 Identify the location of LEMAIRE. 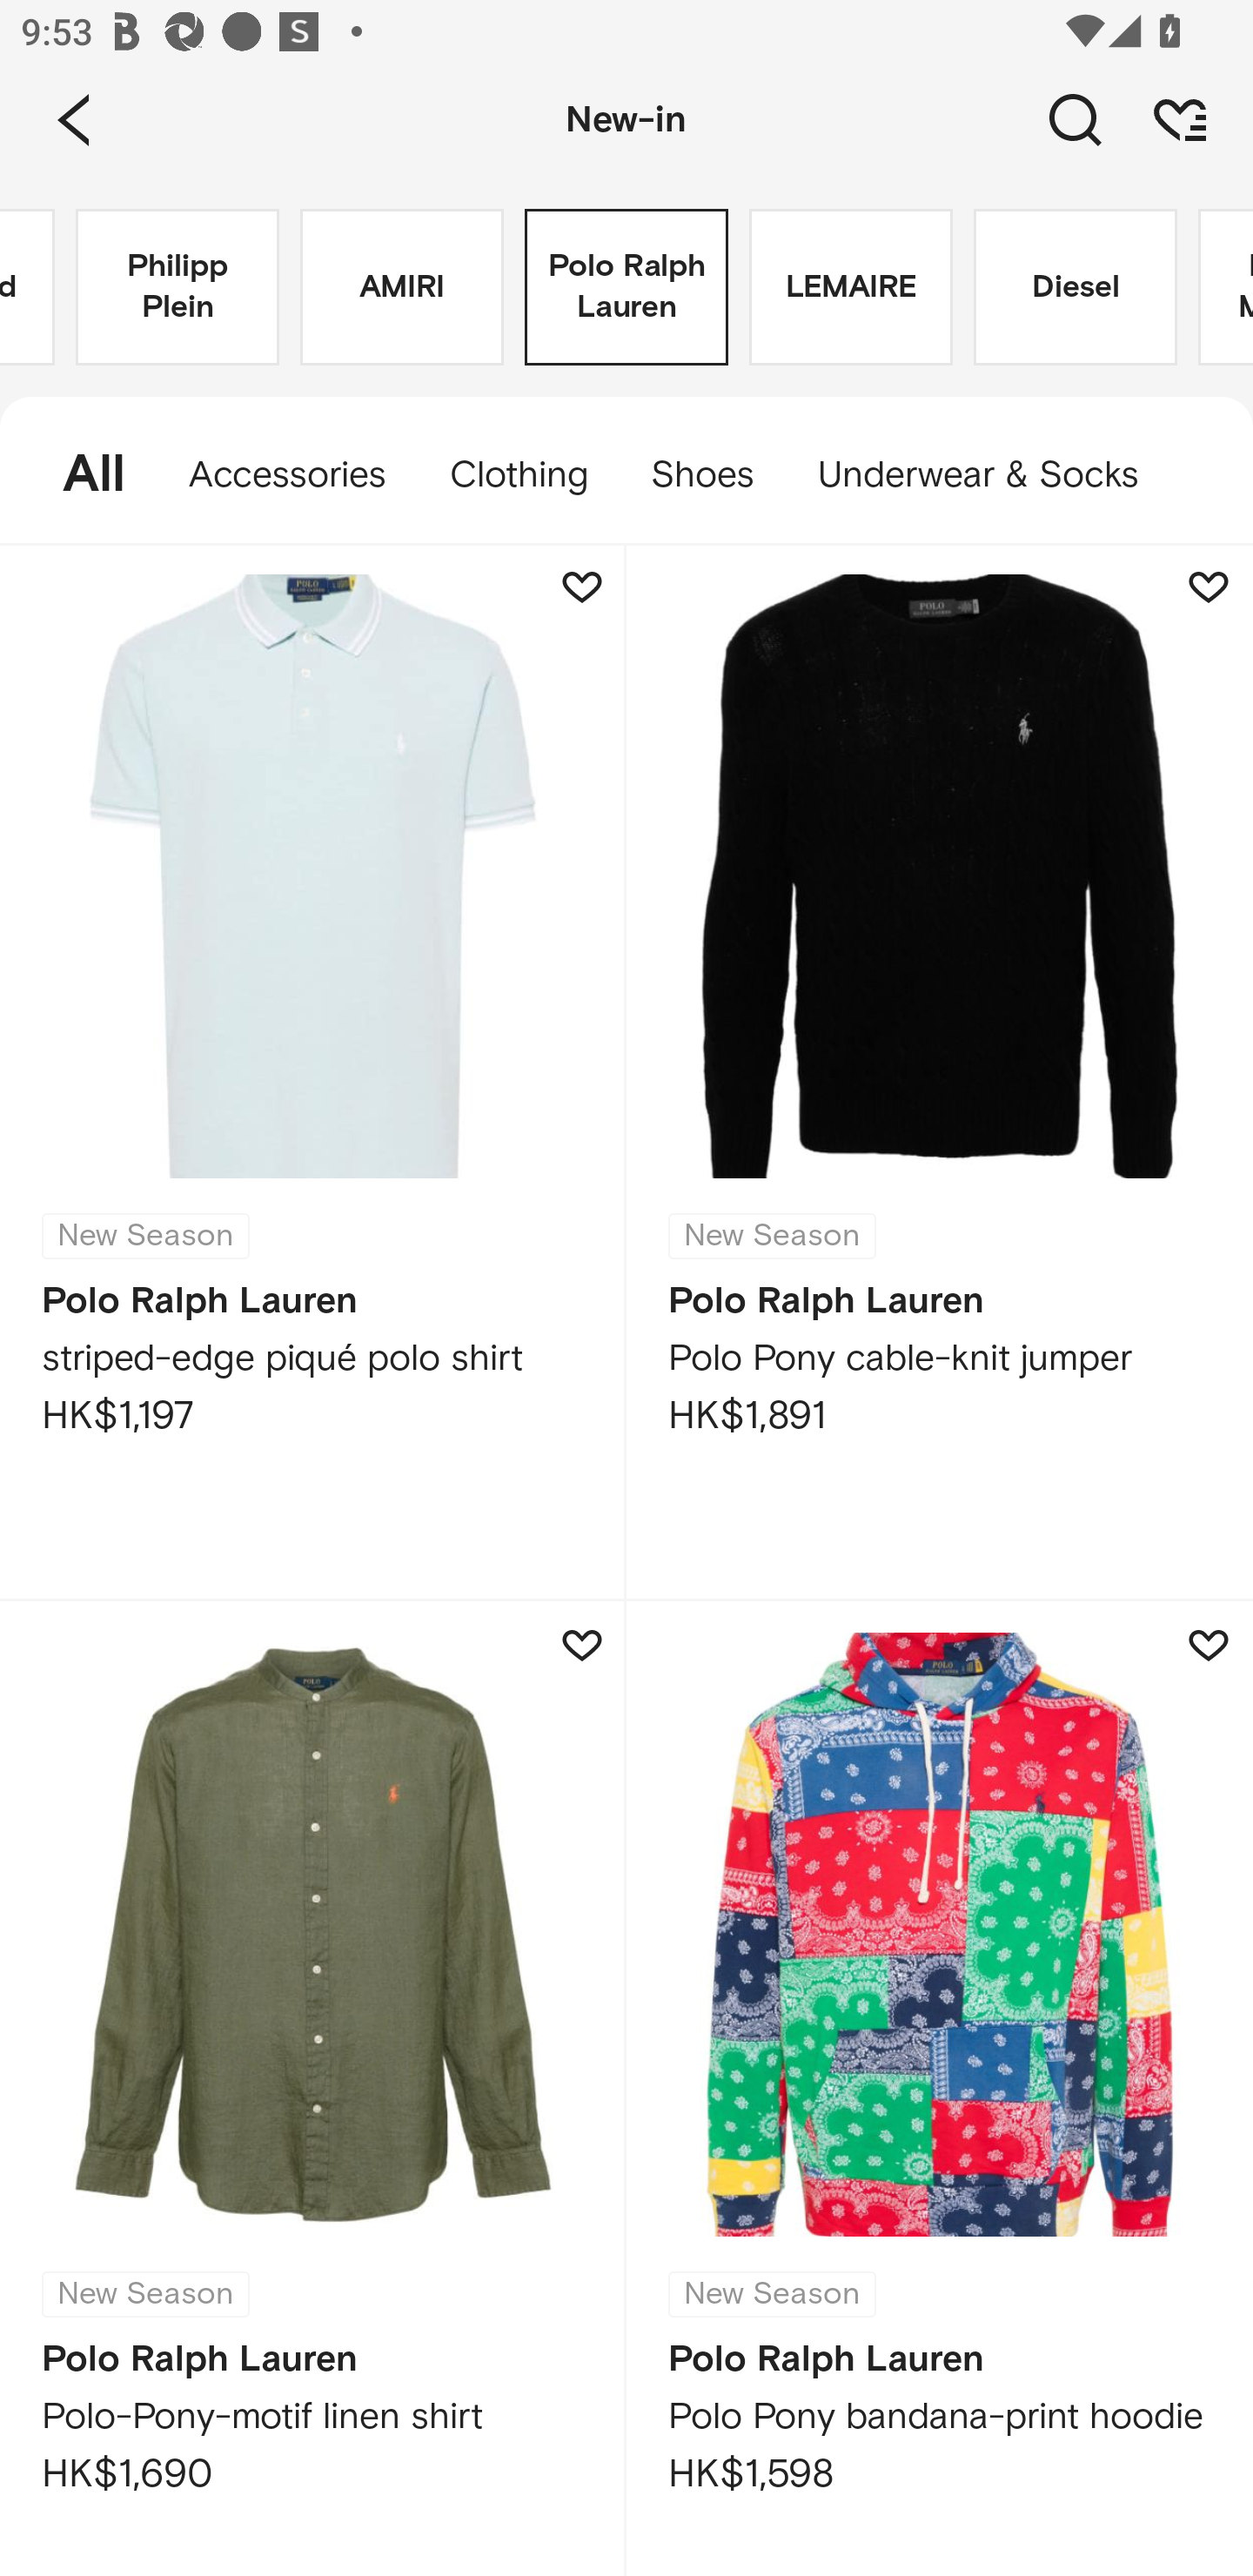
(851, 287).